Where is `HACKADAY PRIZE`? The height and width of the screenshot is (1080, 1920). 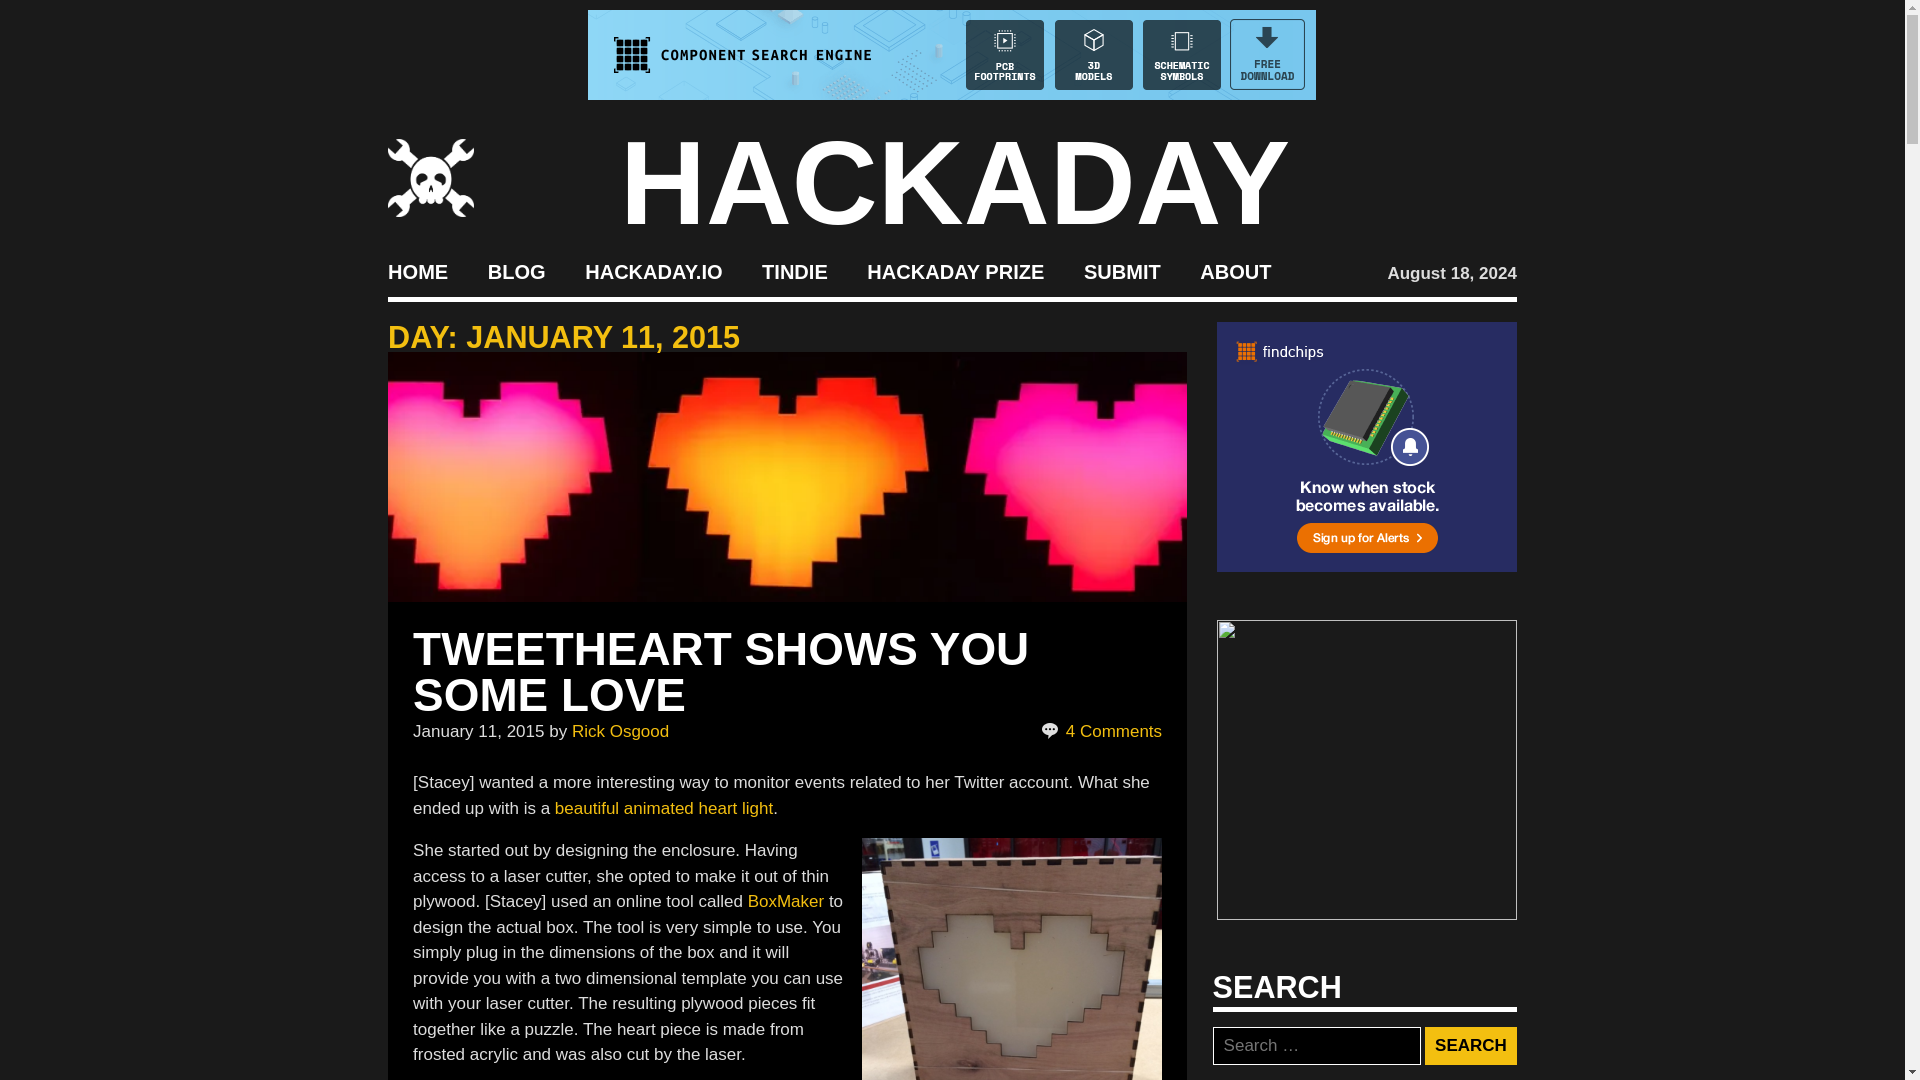 HACKADAY PRIZE is located at coordinates (956, 270).